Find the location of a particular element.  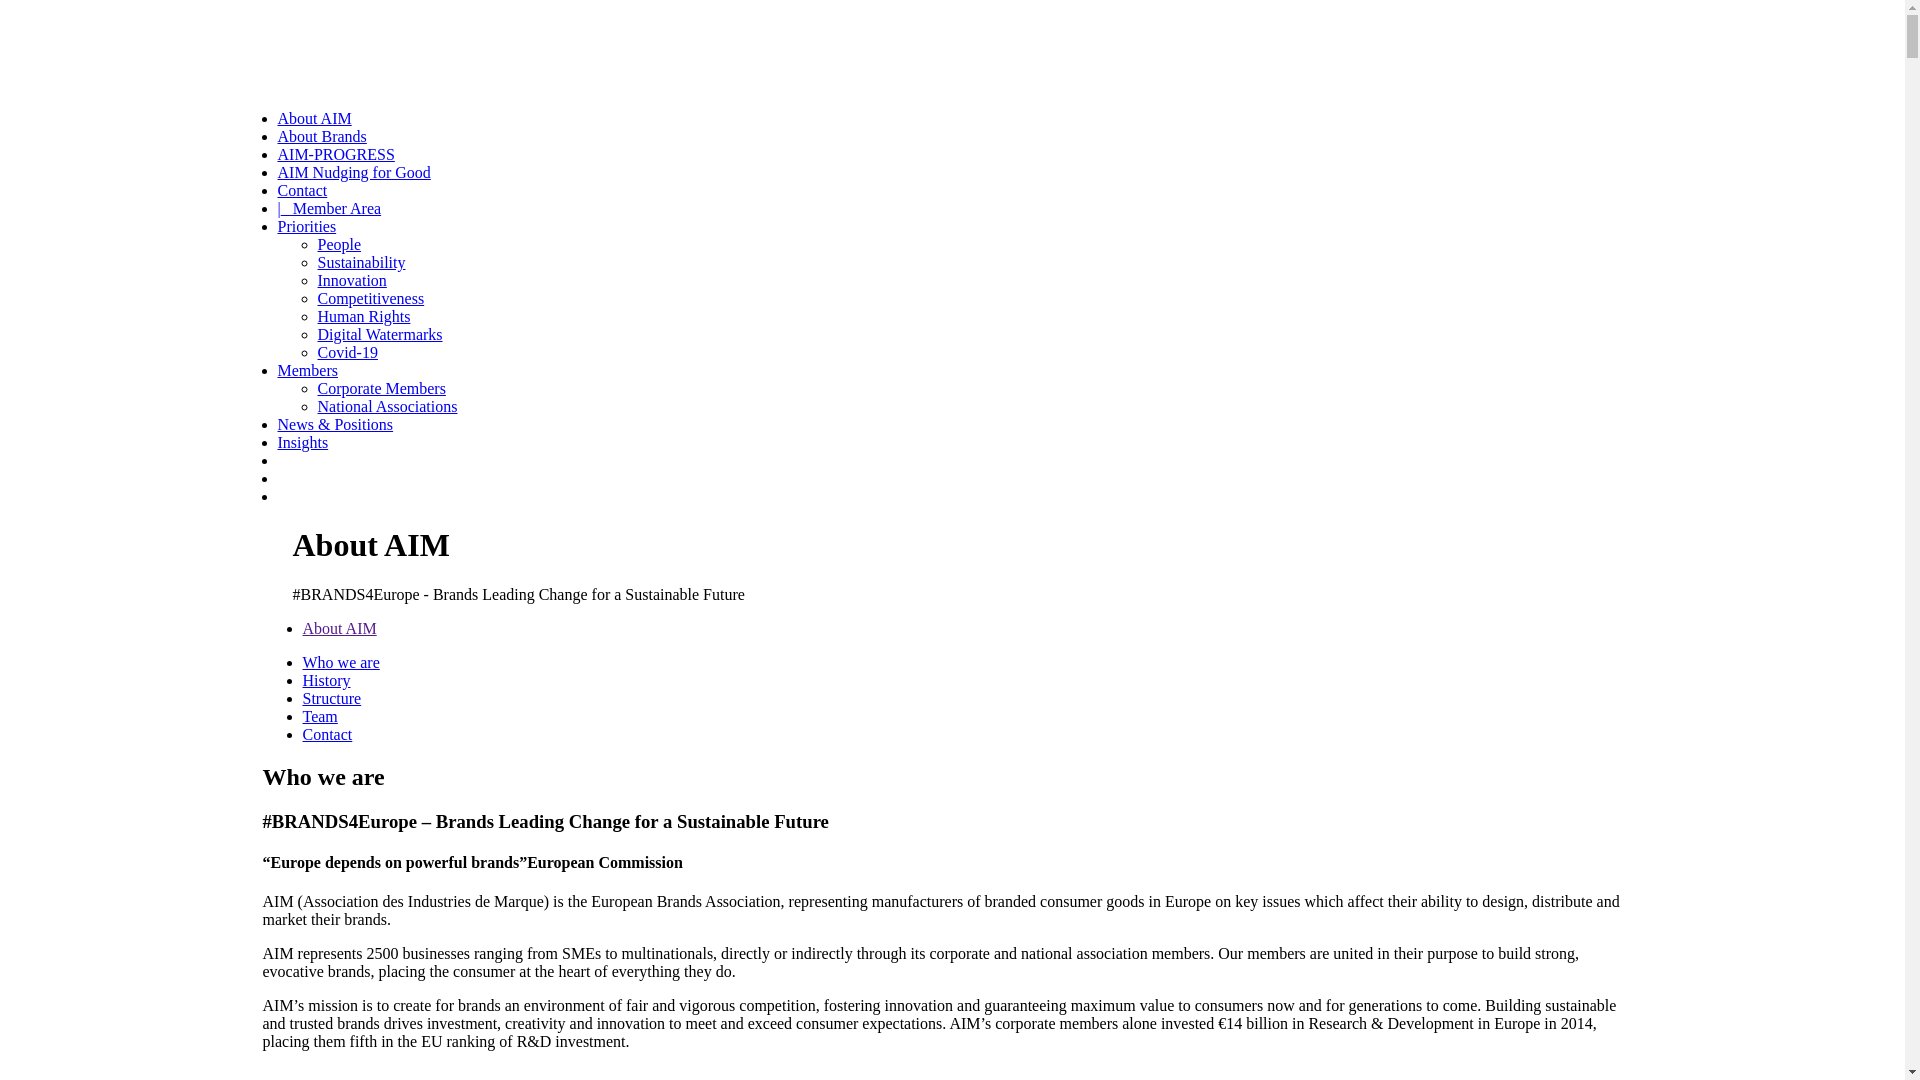

News & Positions is located at coordinates (336, 424).